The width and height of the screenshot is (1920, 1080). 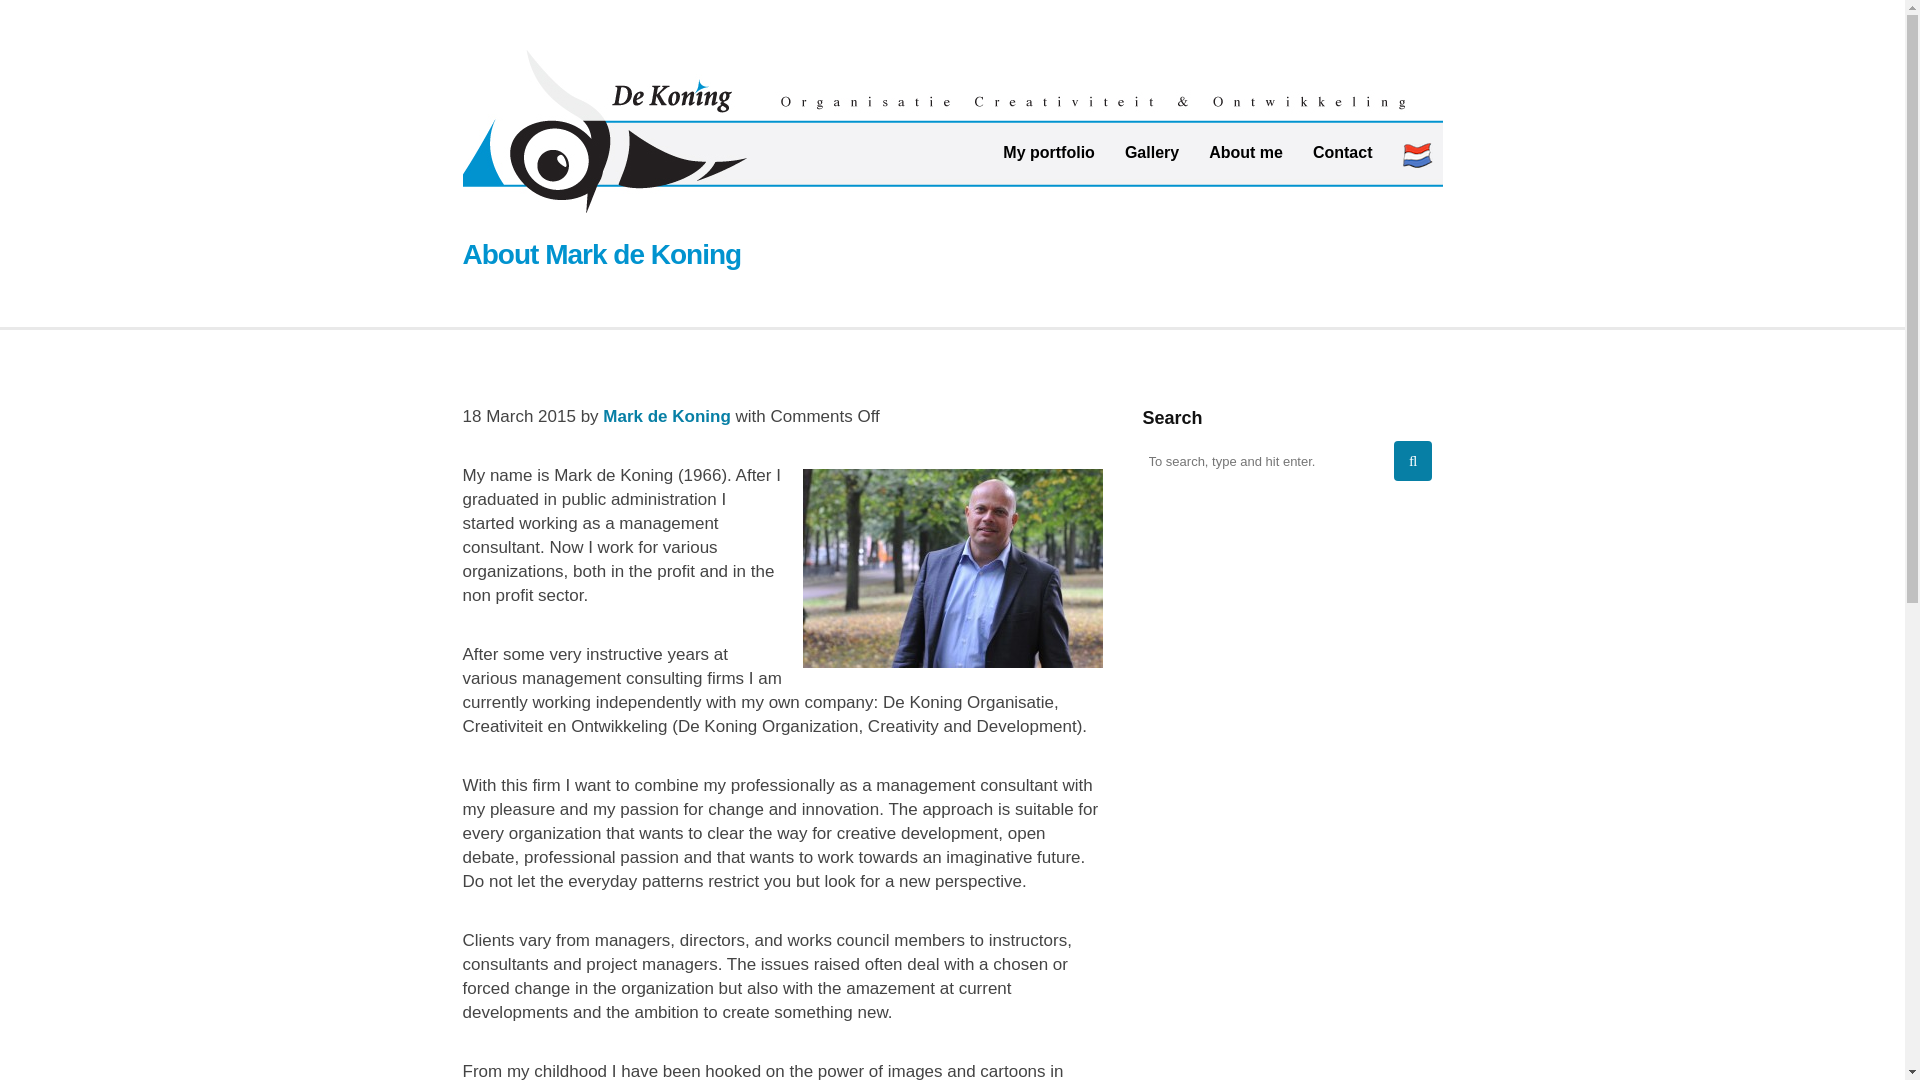 What do you see at coordinates (952, 136) in the screenshot?
I see `Organisatiecreativiteit` at bounding box center [952, 136].